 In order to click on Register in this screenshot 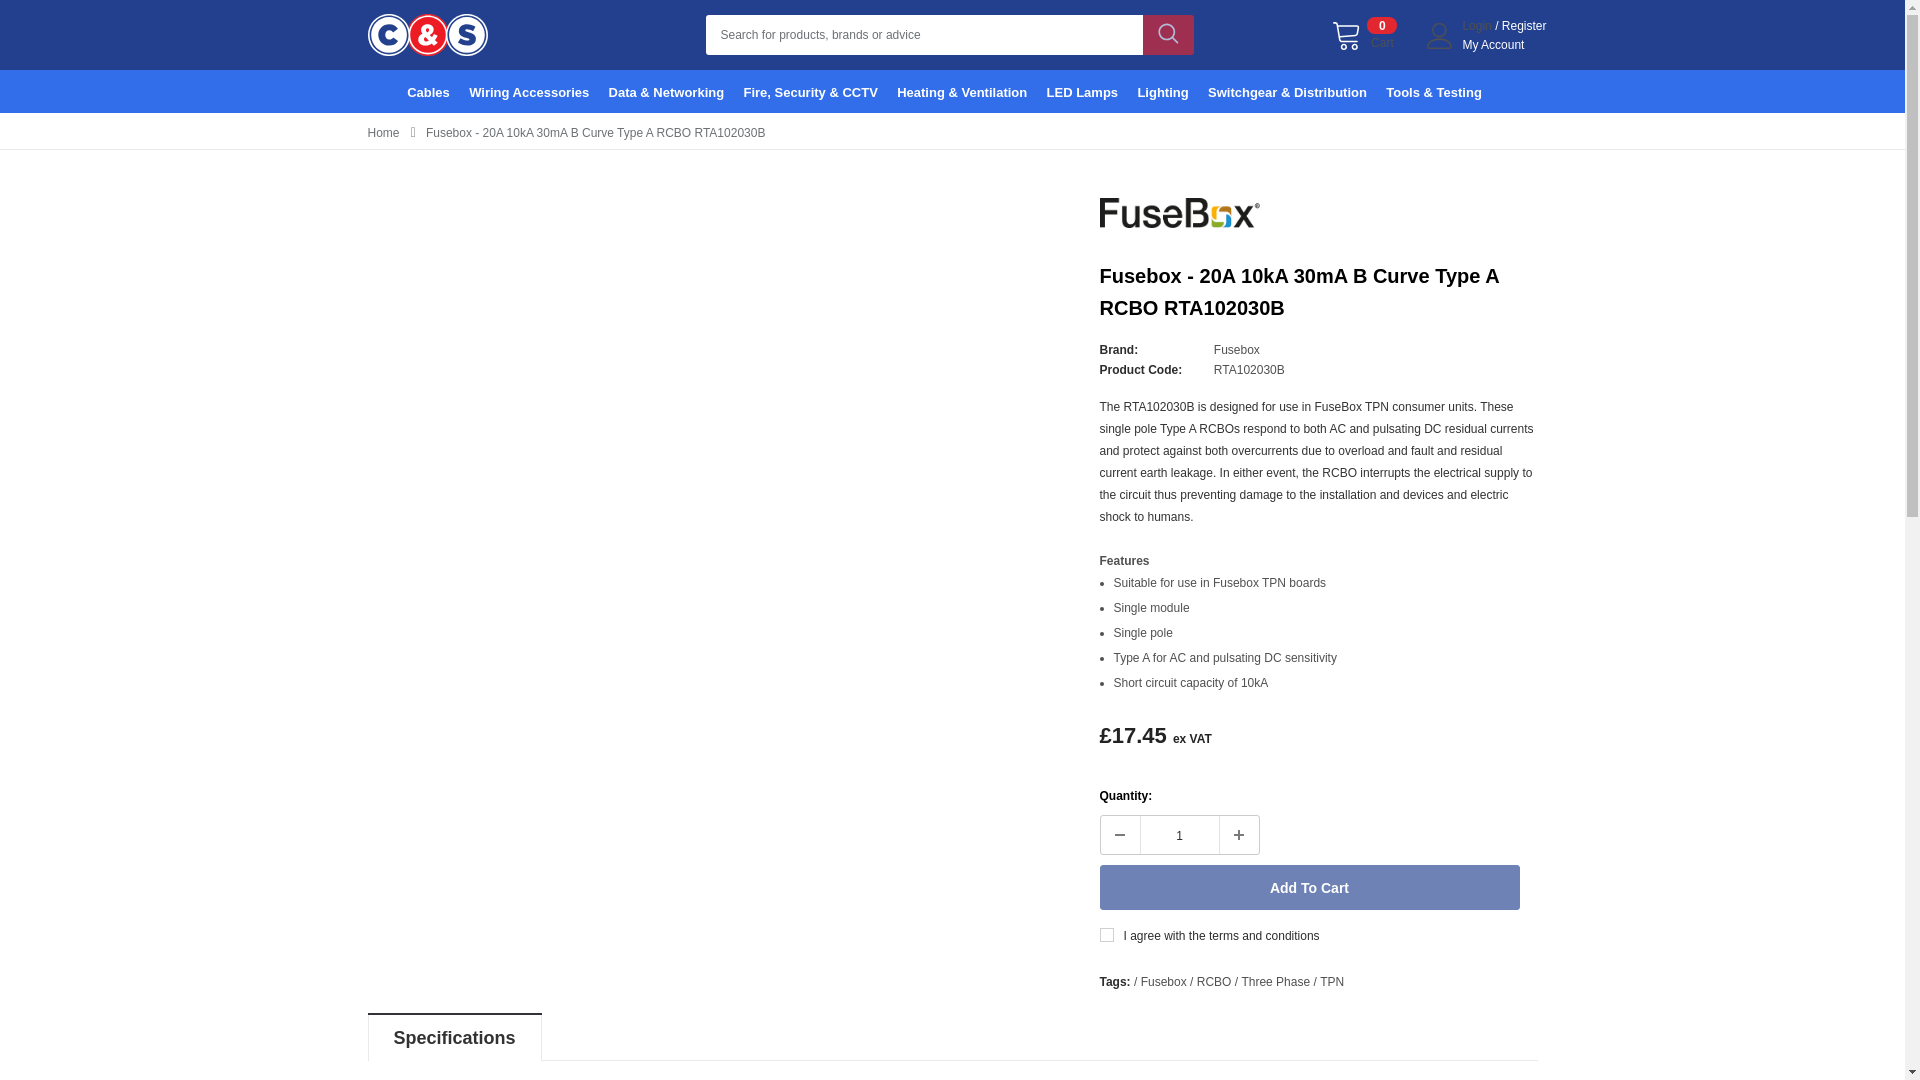, I will do `click(1310, 888)`.